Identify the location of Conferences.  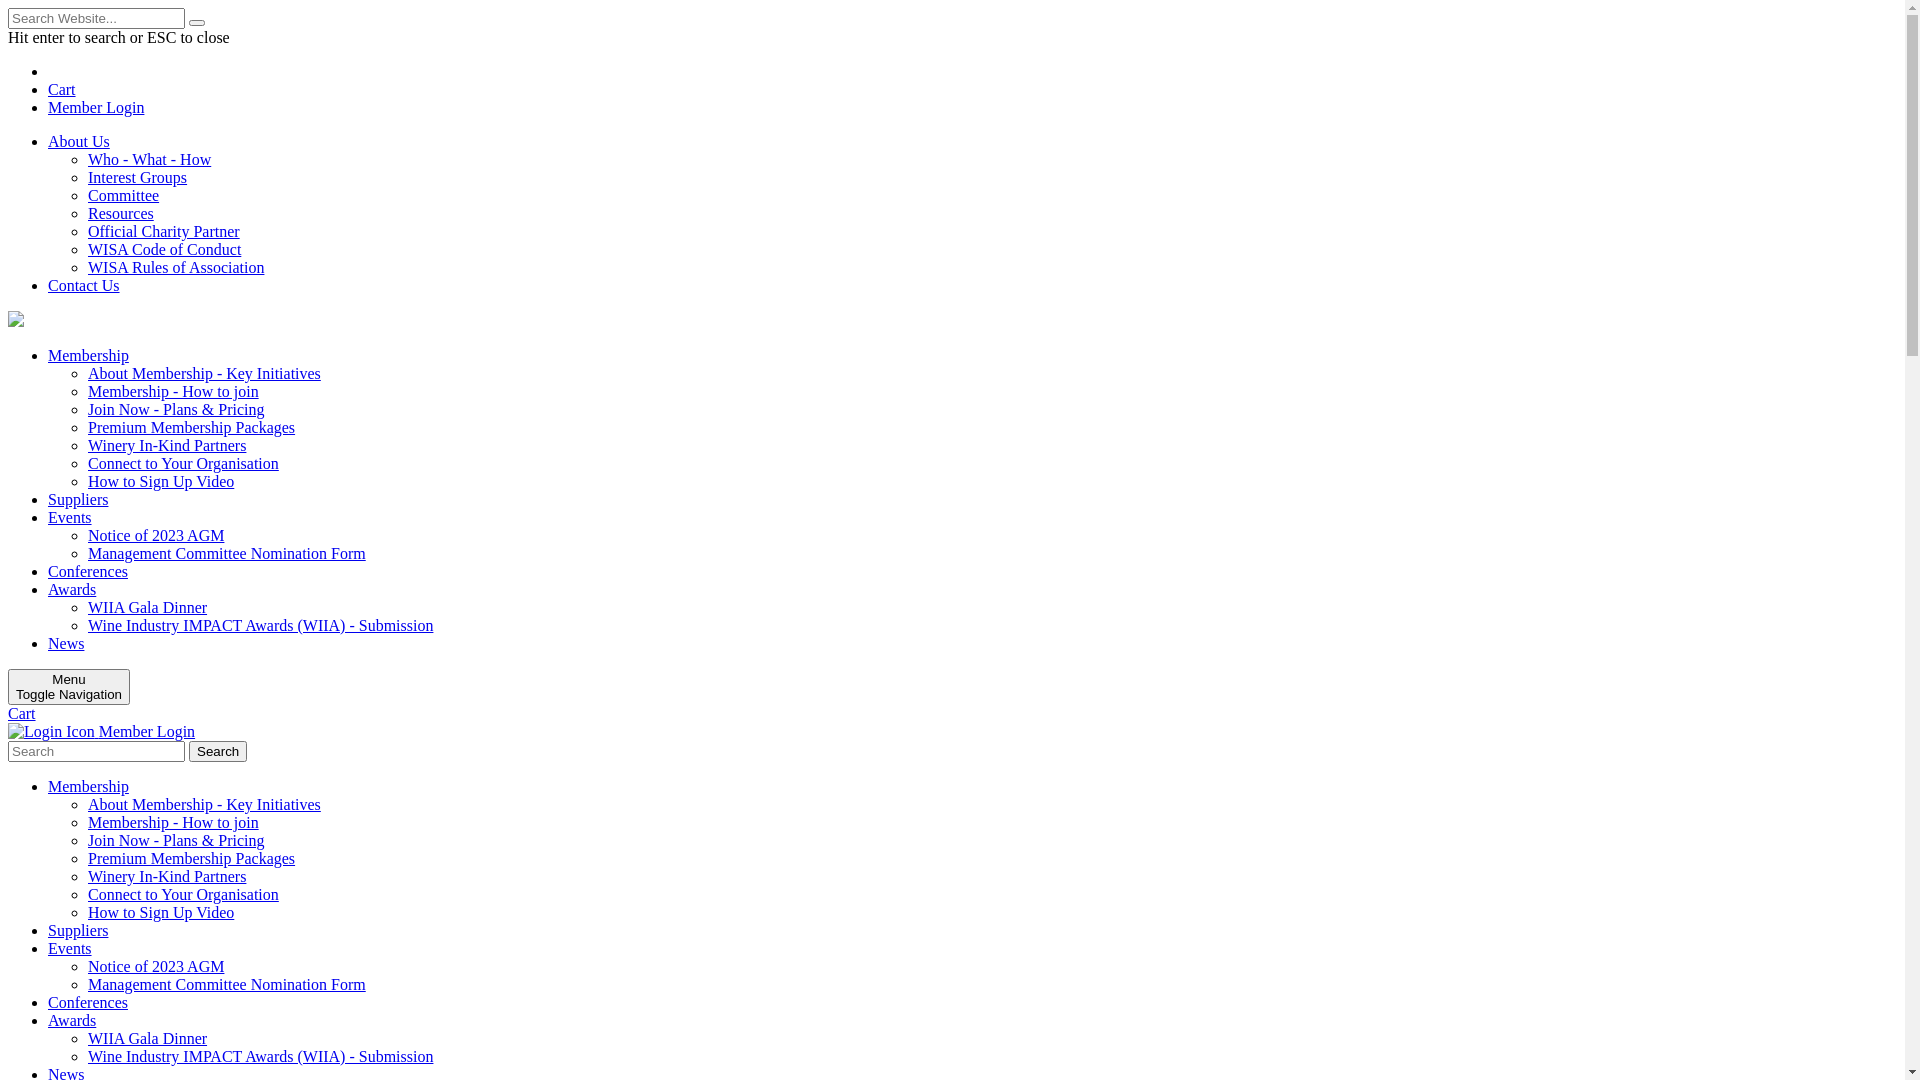
(88, 572).